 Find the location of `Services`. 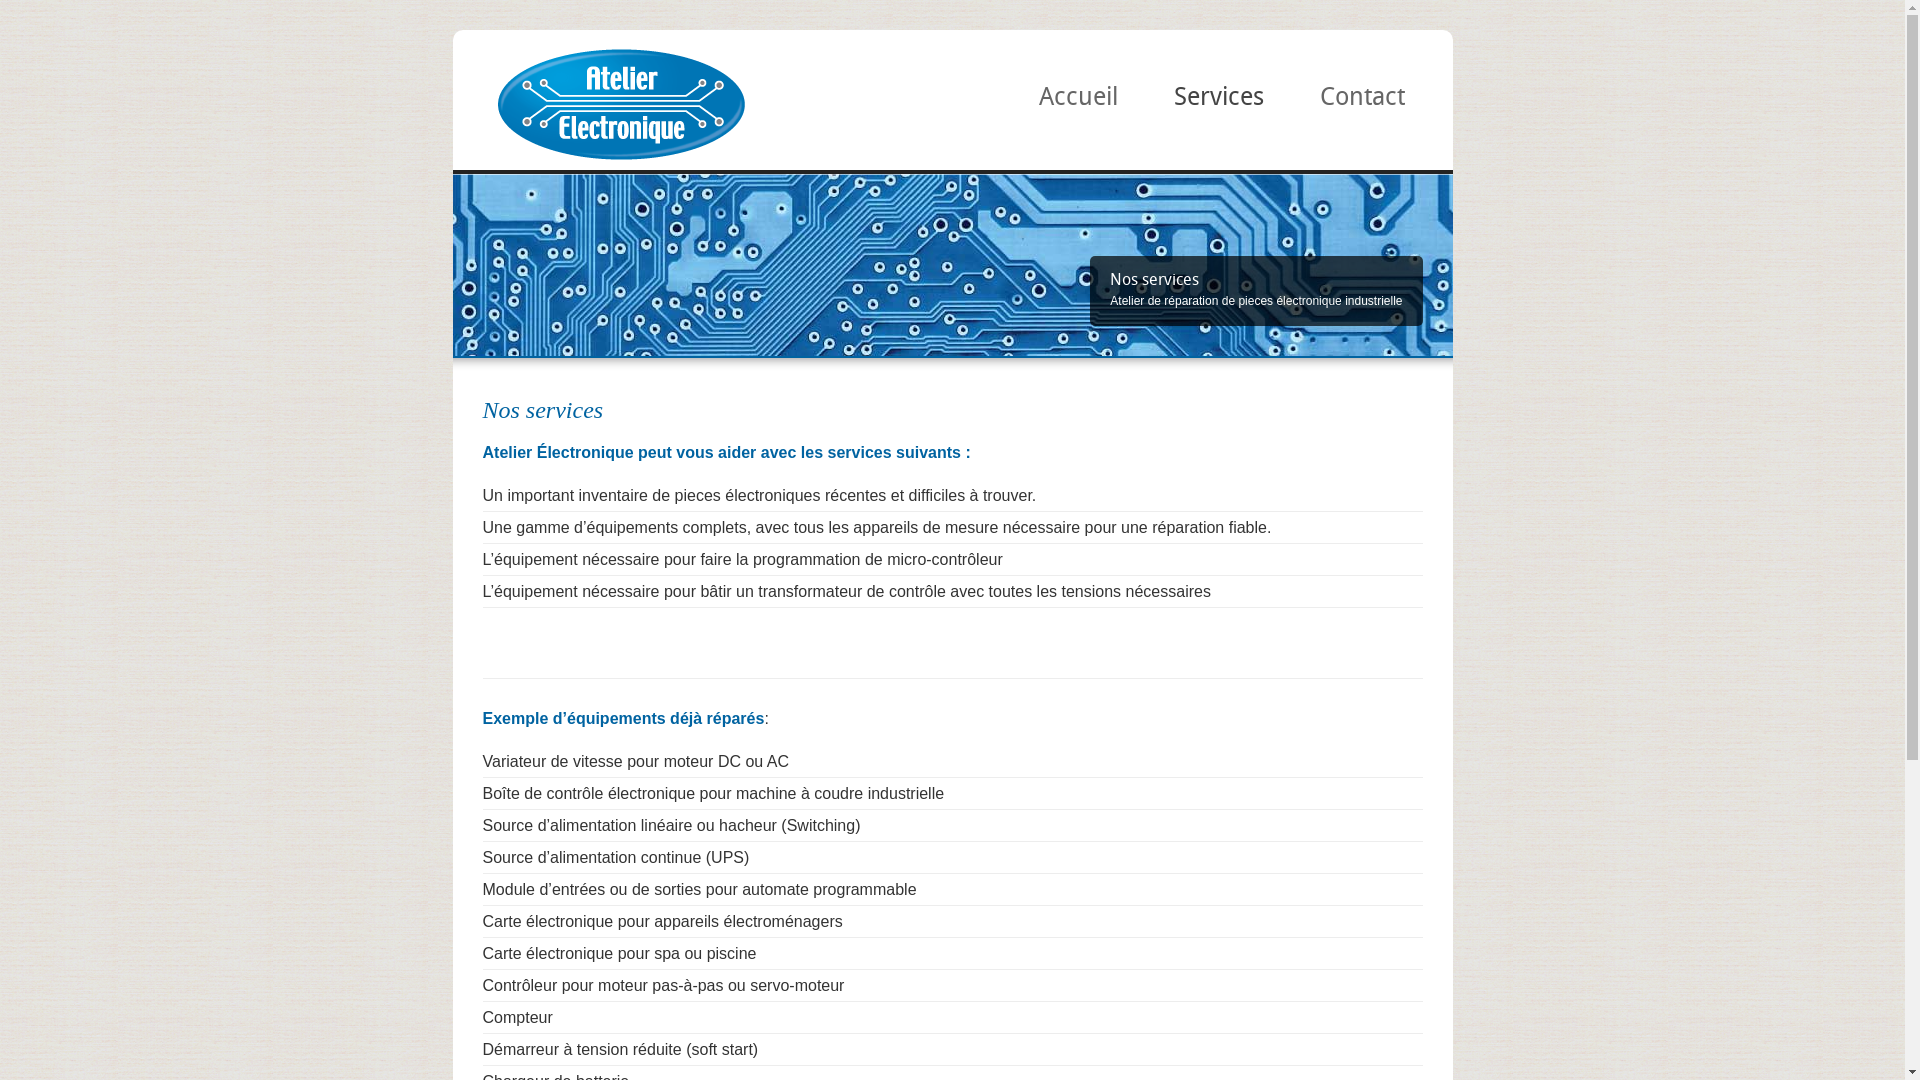

Services is located at coordinates (1219, 103).